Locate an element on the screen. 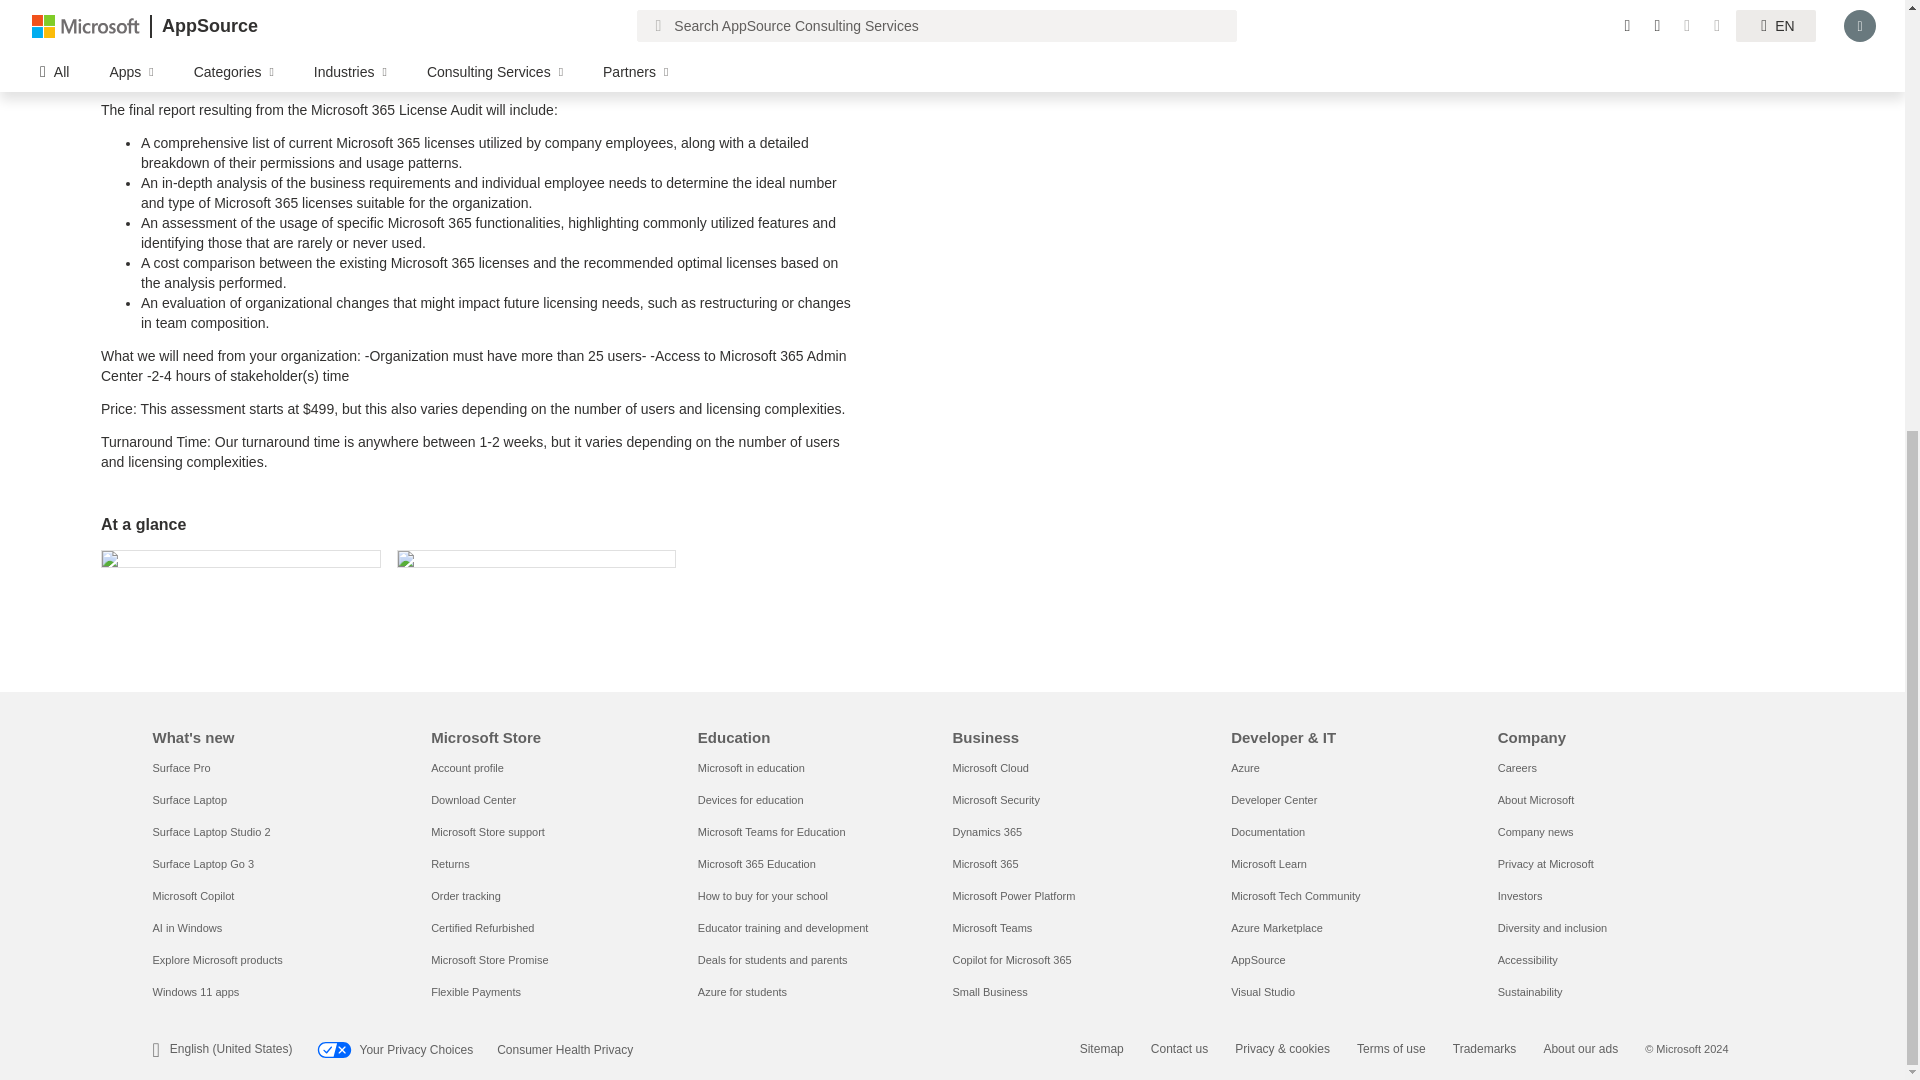  AI in Windows is located at coordinates (186, 928).